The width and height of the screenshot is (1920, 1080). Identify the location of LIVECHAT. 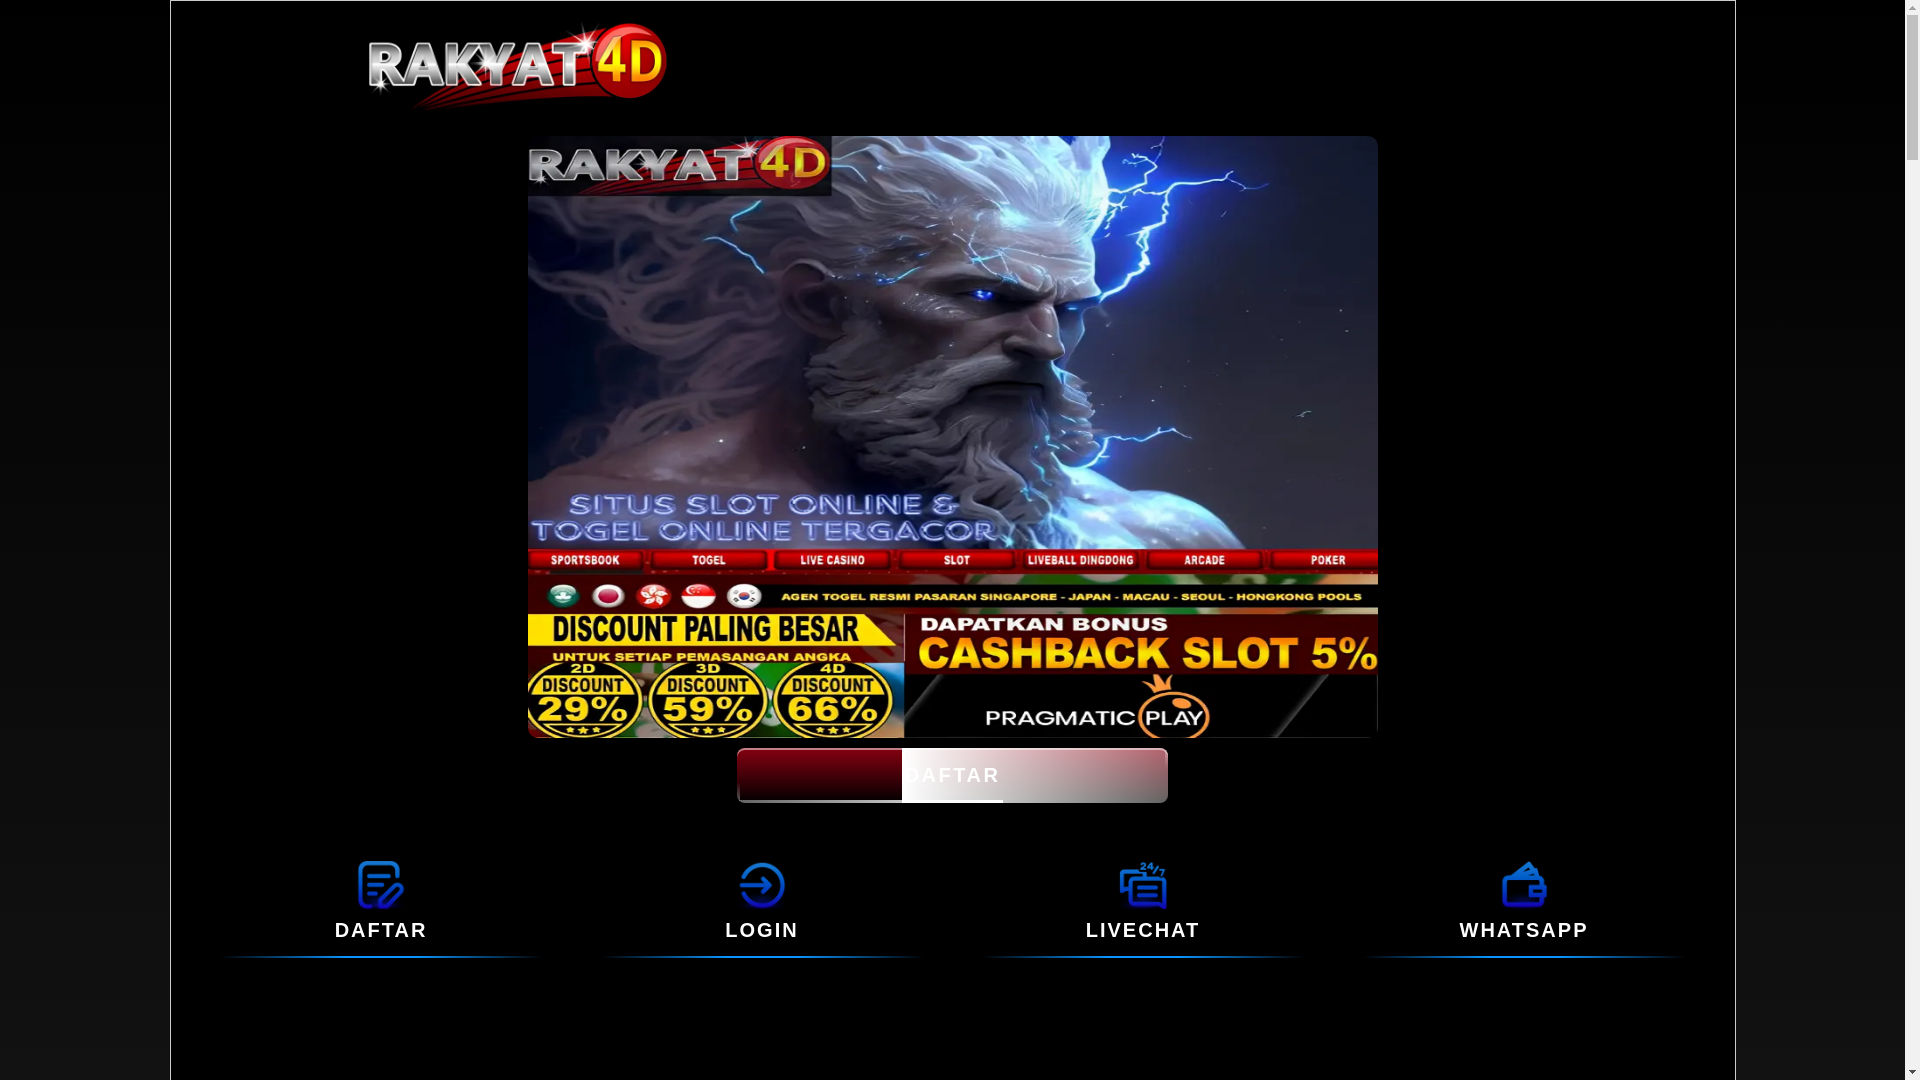
(1142, 884).